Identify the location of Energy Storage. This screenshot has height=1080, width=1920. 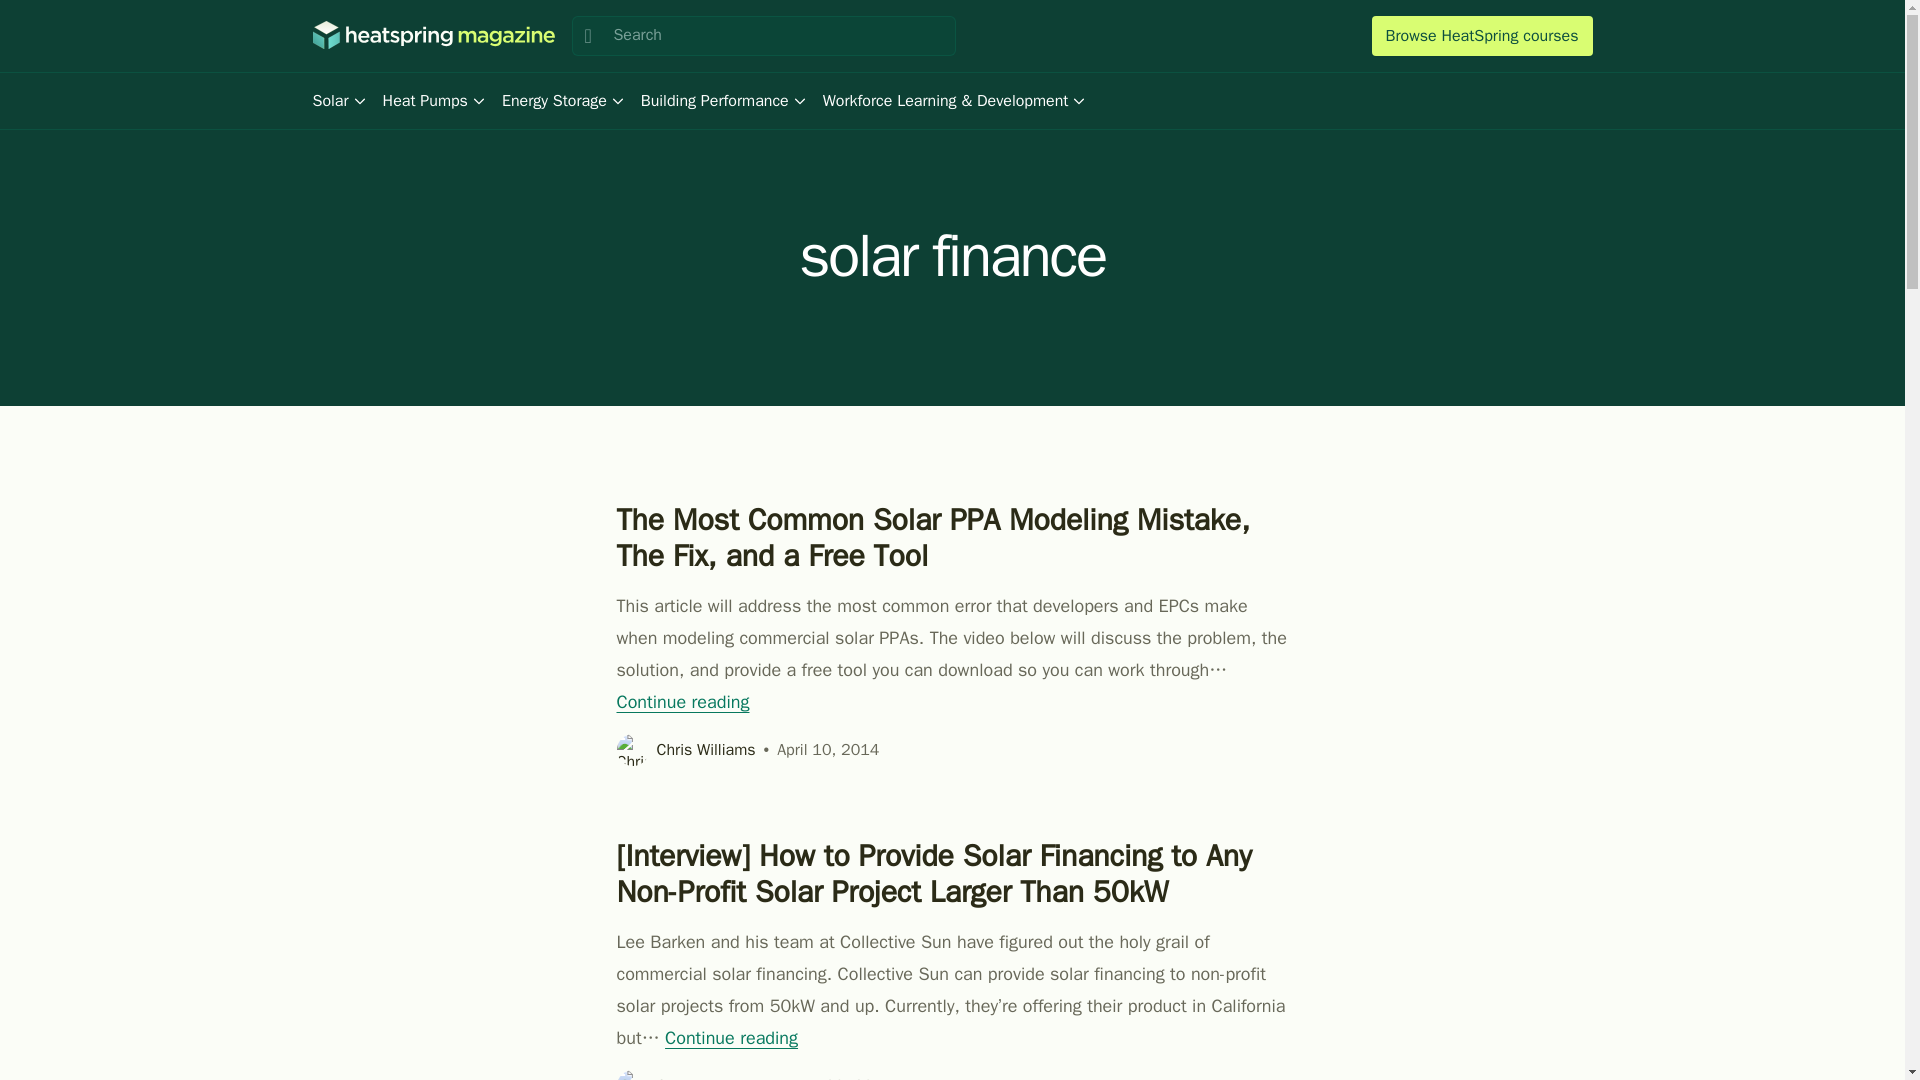
(563, 100).